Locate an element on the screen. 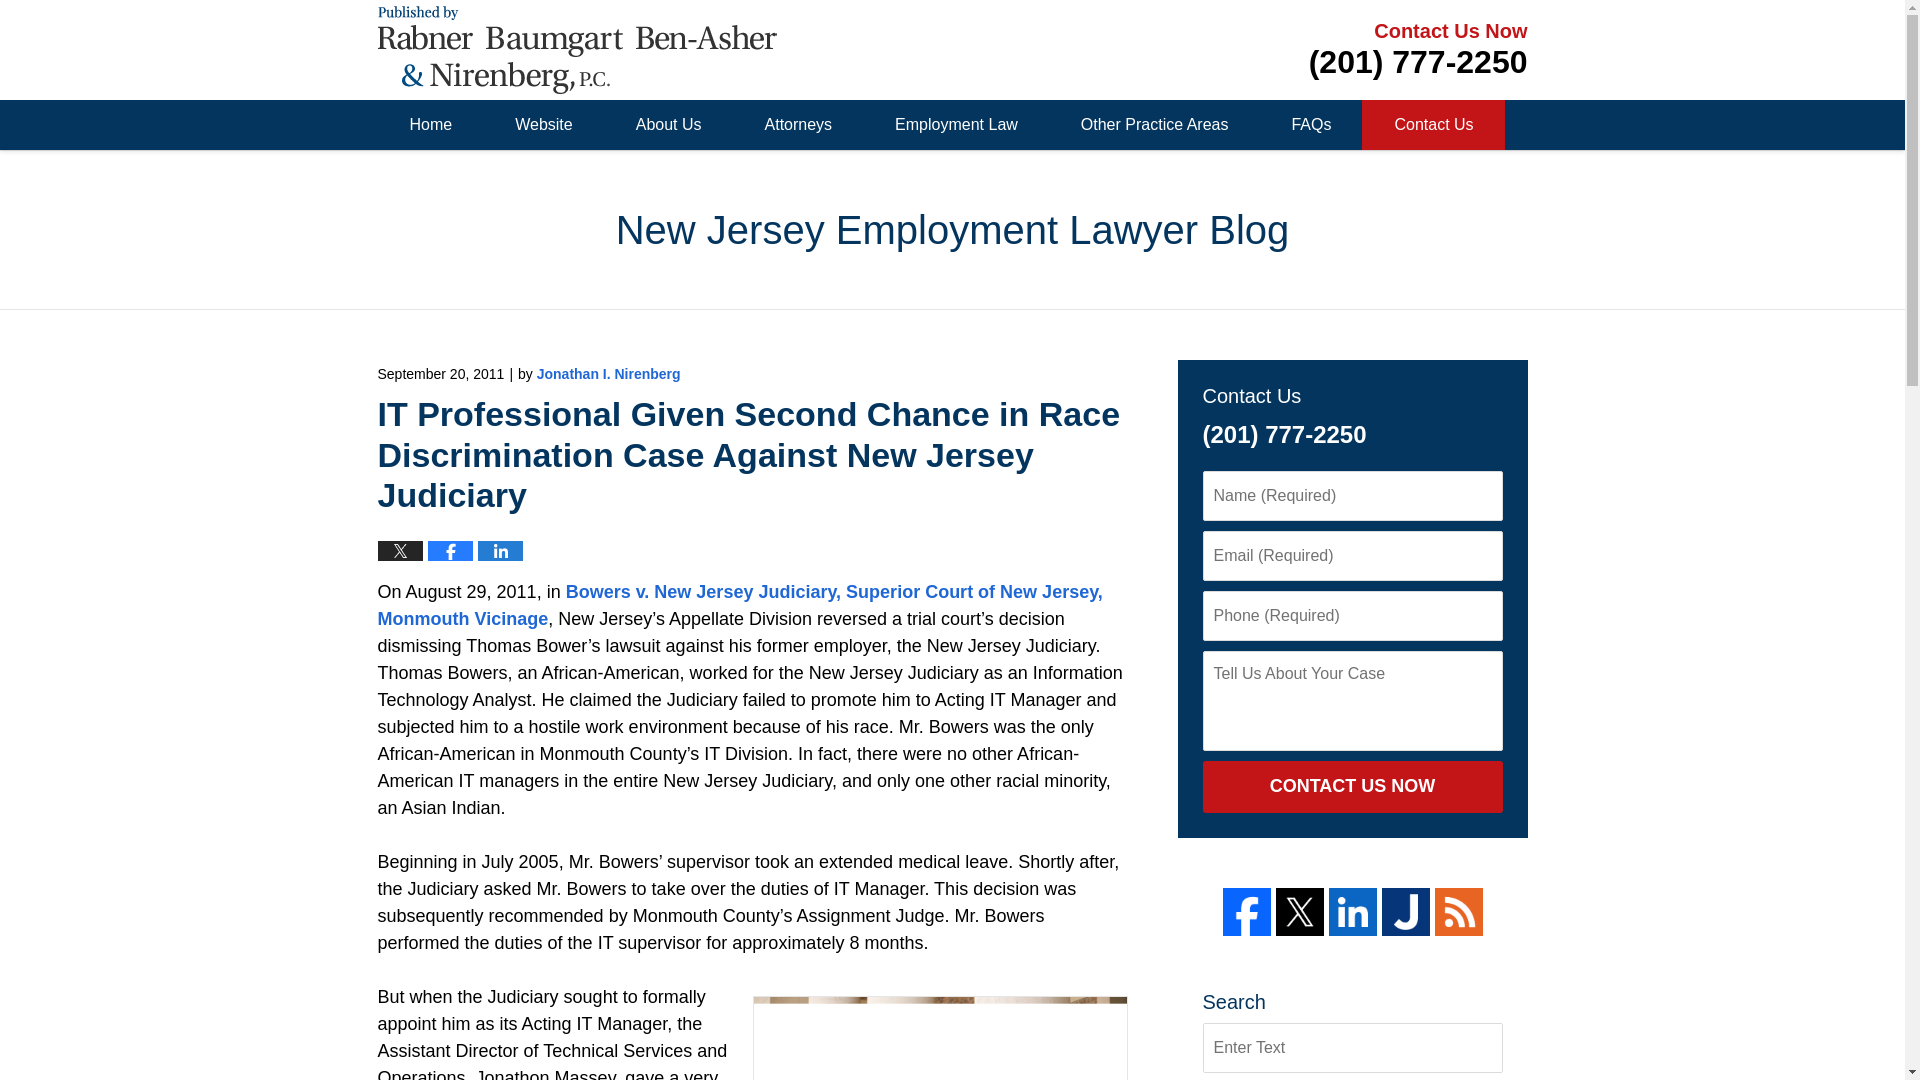 This screenshot has height=1080, width=1920. Twitter is located at coordinates (1300, 912).